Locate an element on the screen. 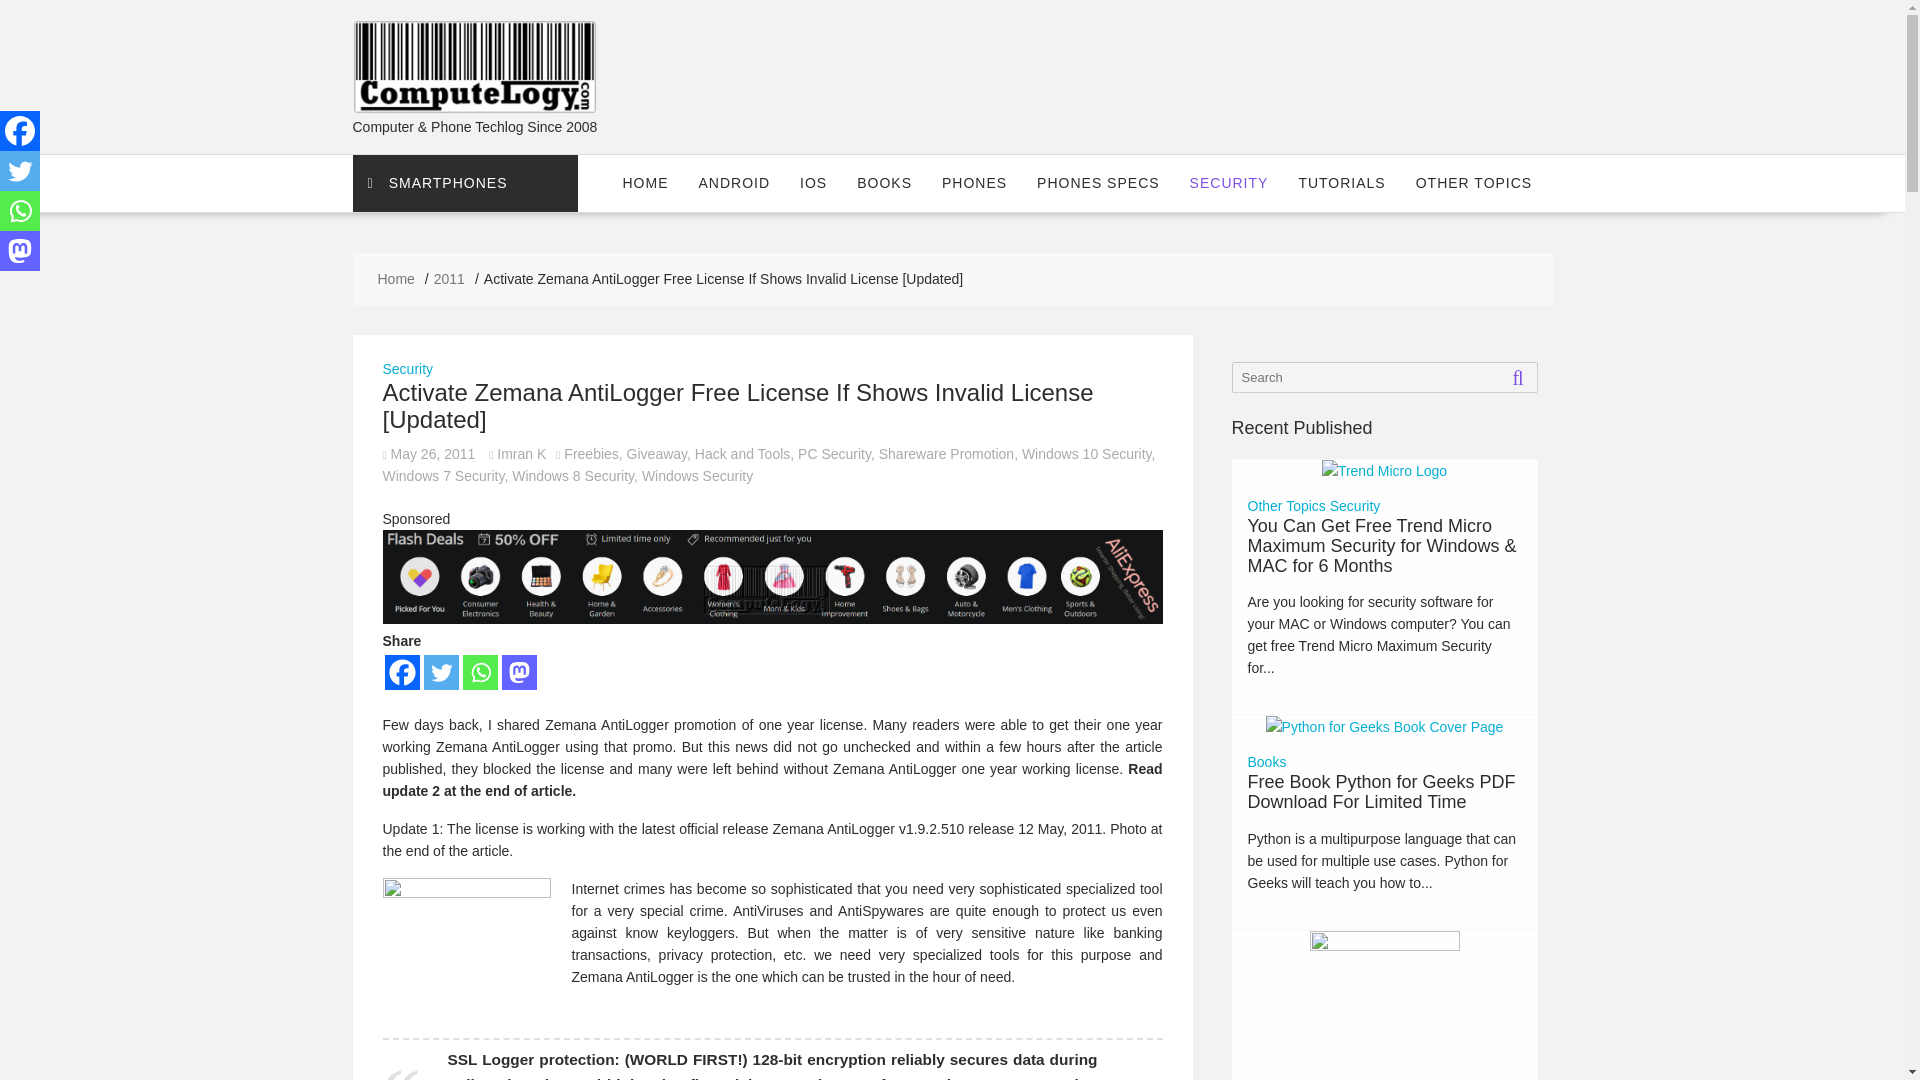  OTHER TOPICS is located at coordinates (1474, 182).